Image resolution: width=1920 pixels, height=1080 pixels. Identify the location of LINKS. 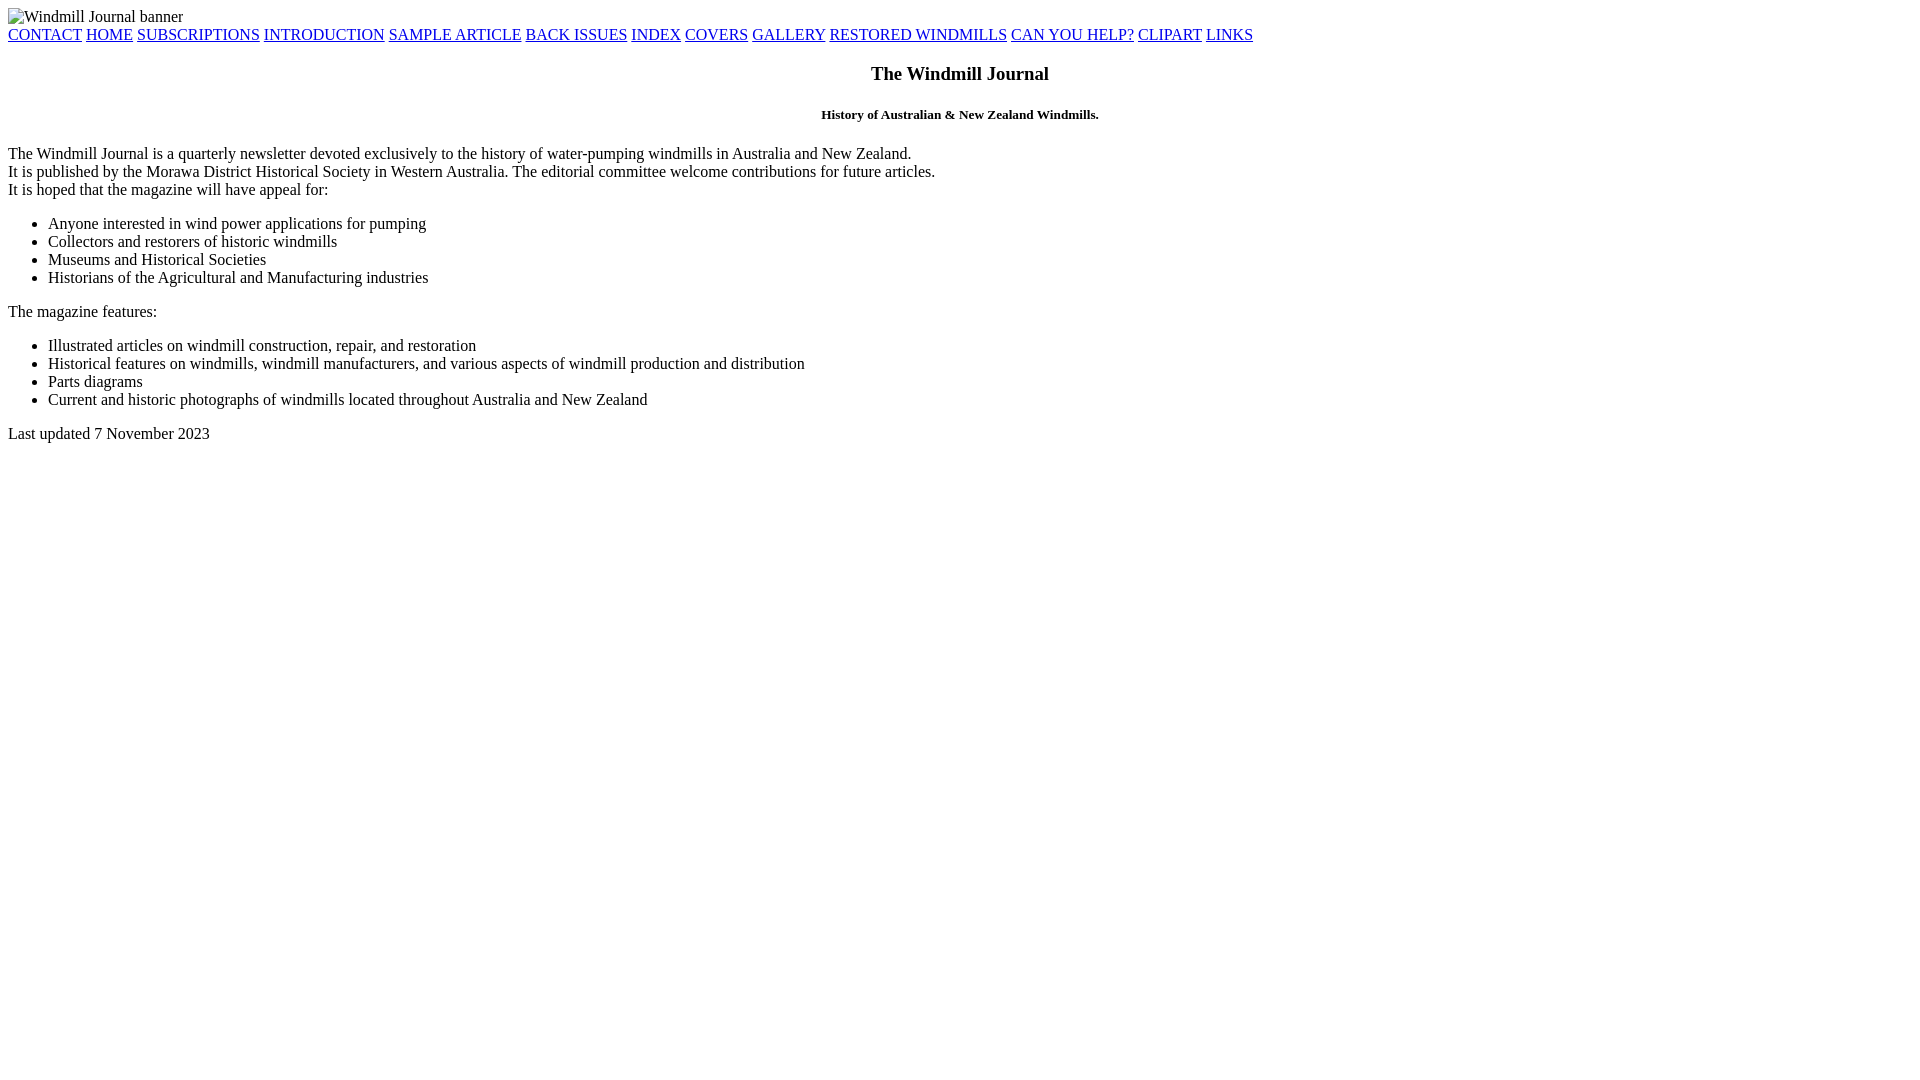
(1230, 34).